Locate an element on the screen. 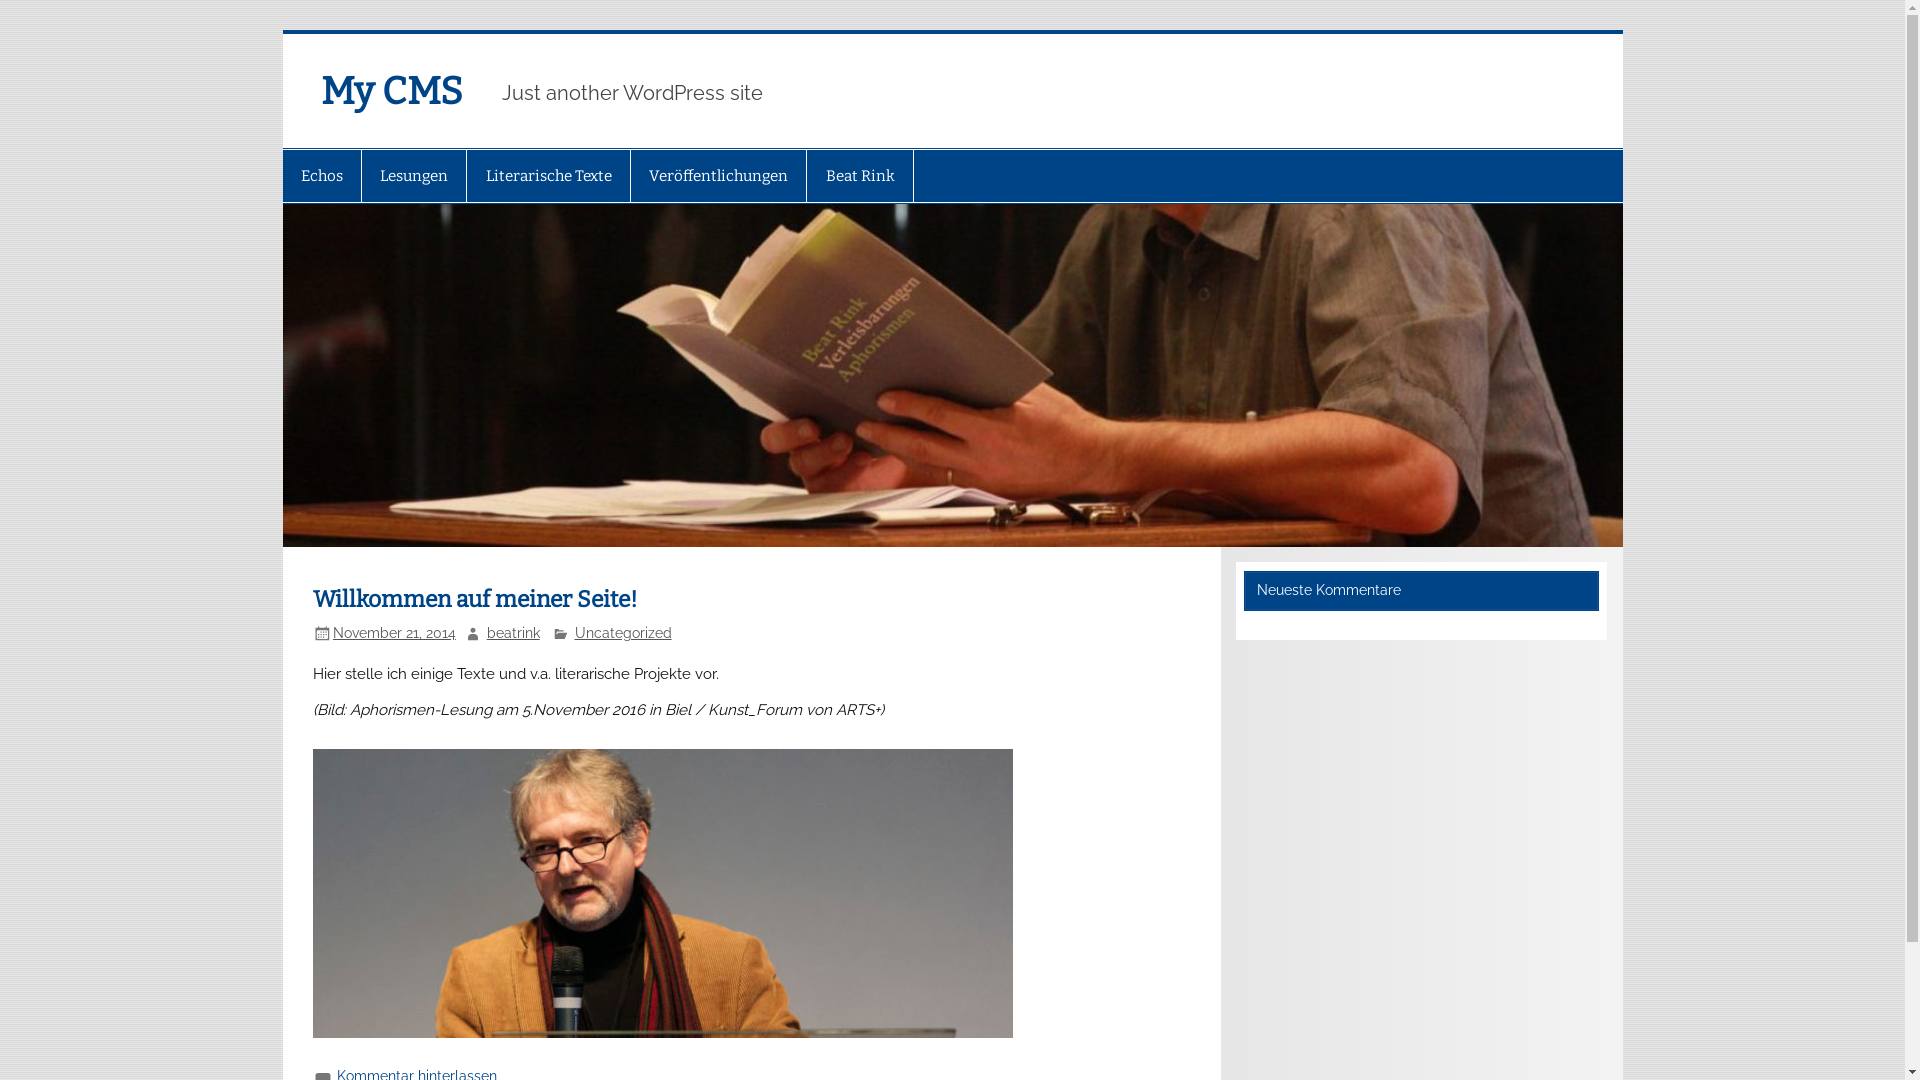  Literarische Texte is located at coordinates (548, 176).